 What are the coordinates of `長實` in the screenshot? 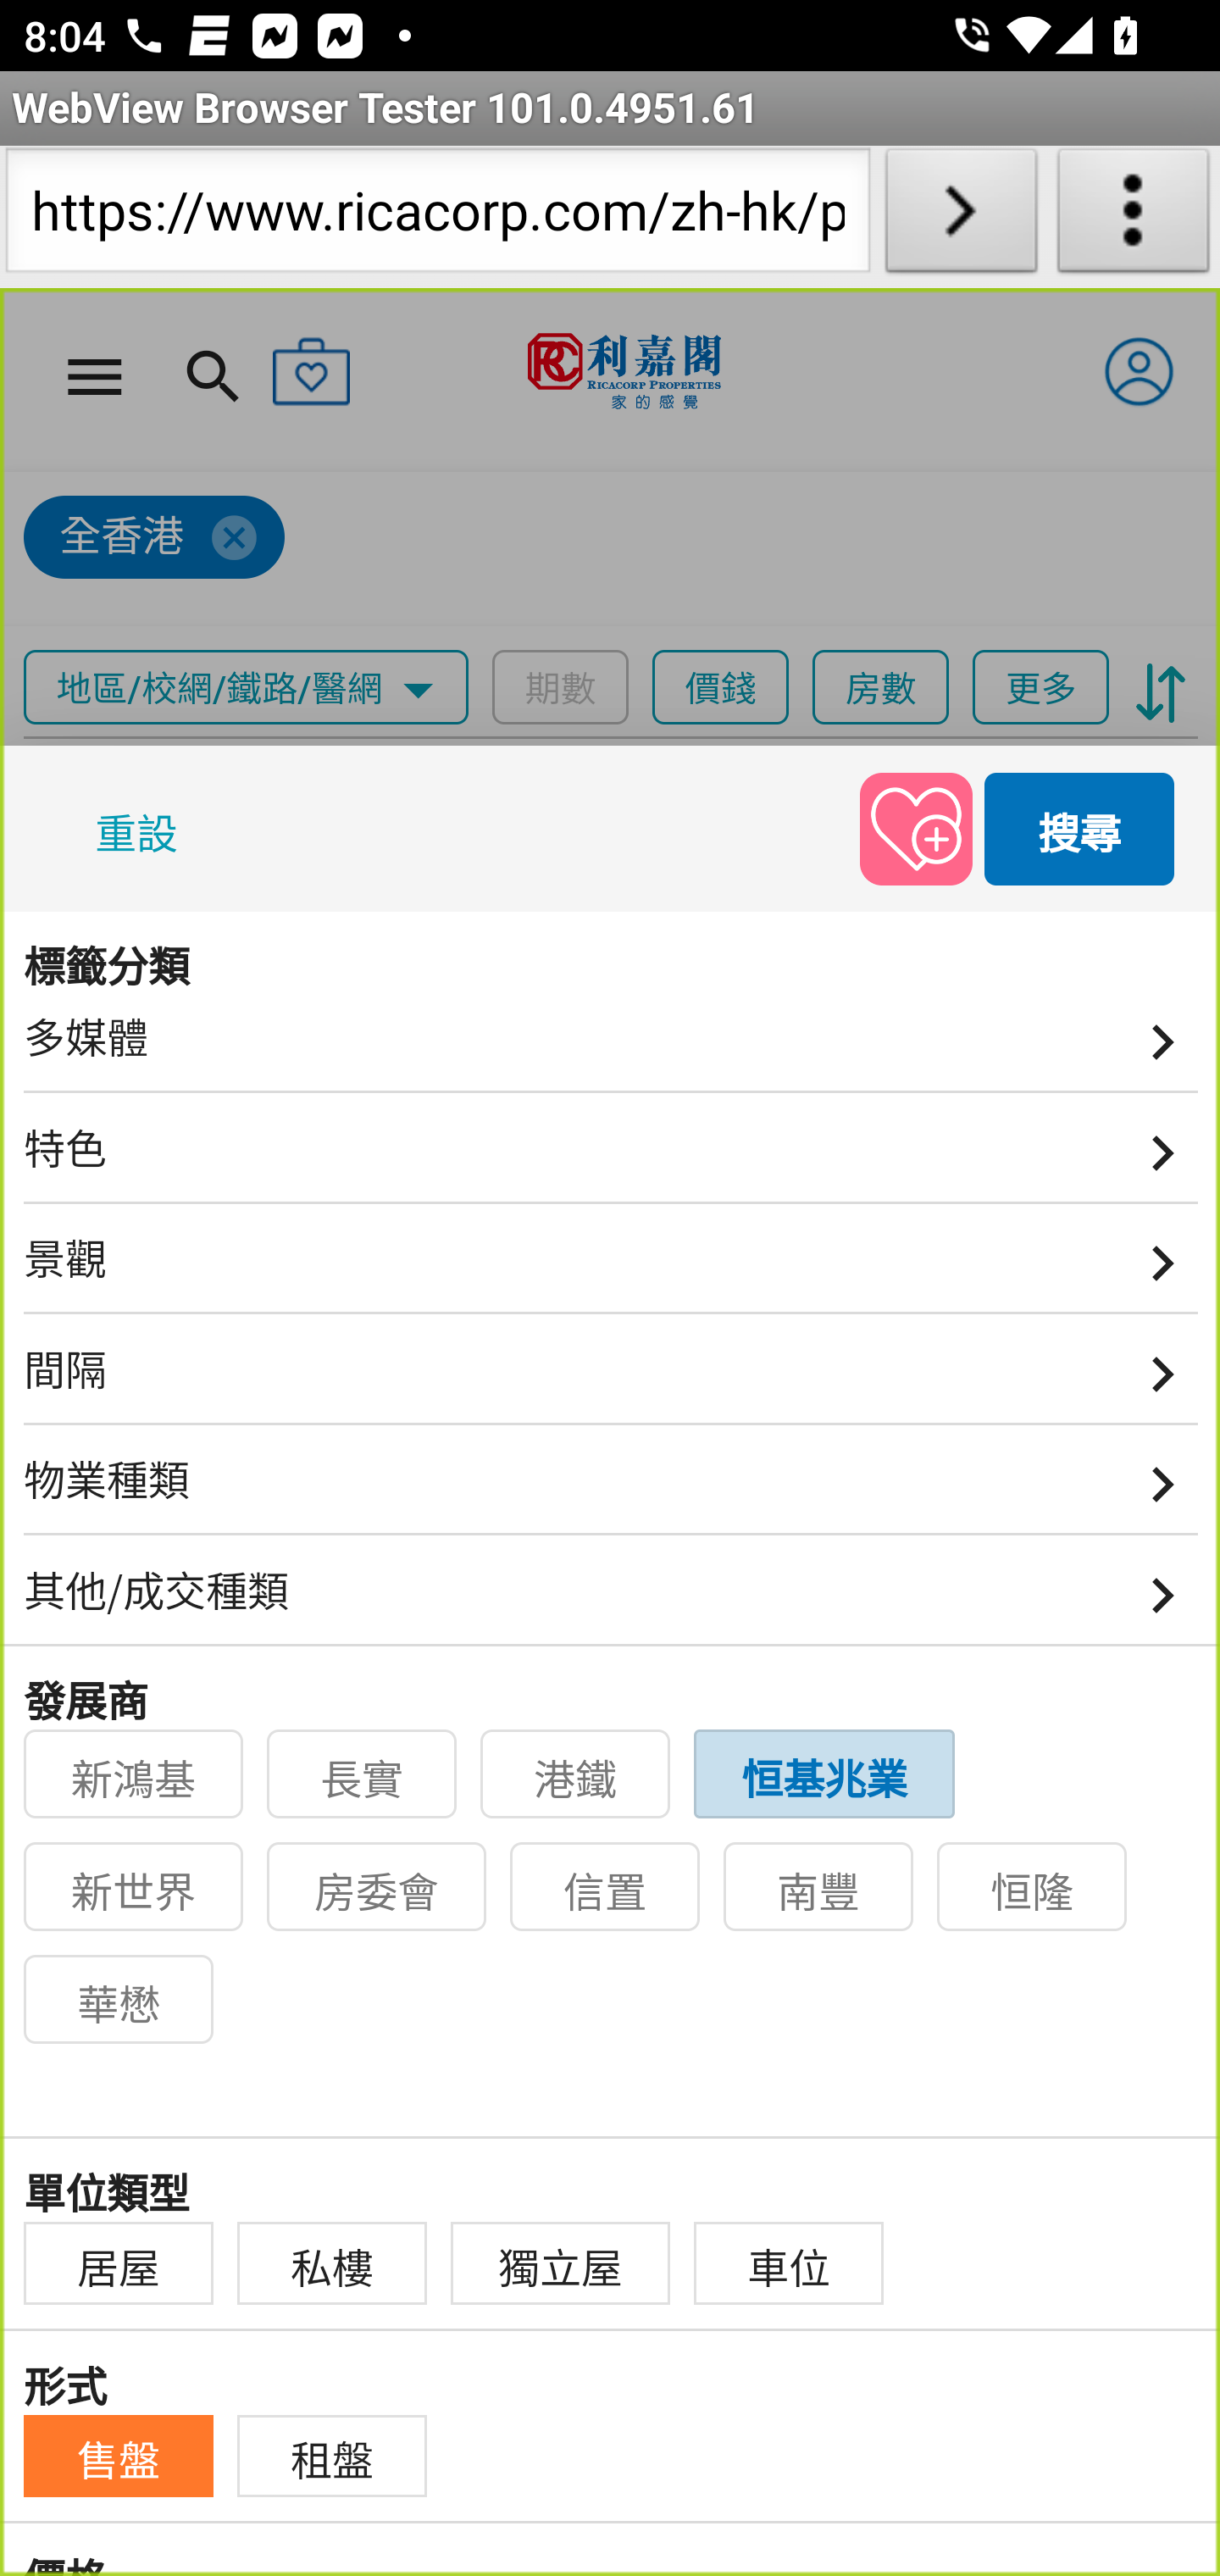 It's located at (363, 1774).